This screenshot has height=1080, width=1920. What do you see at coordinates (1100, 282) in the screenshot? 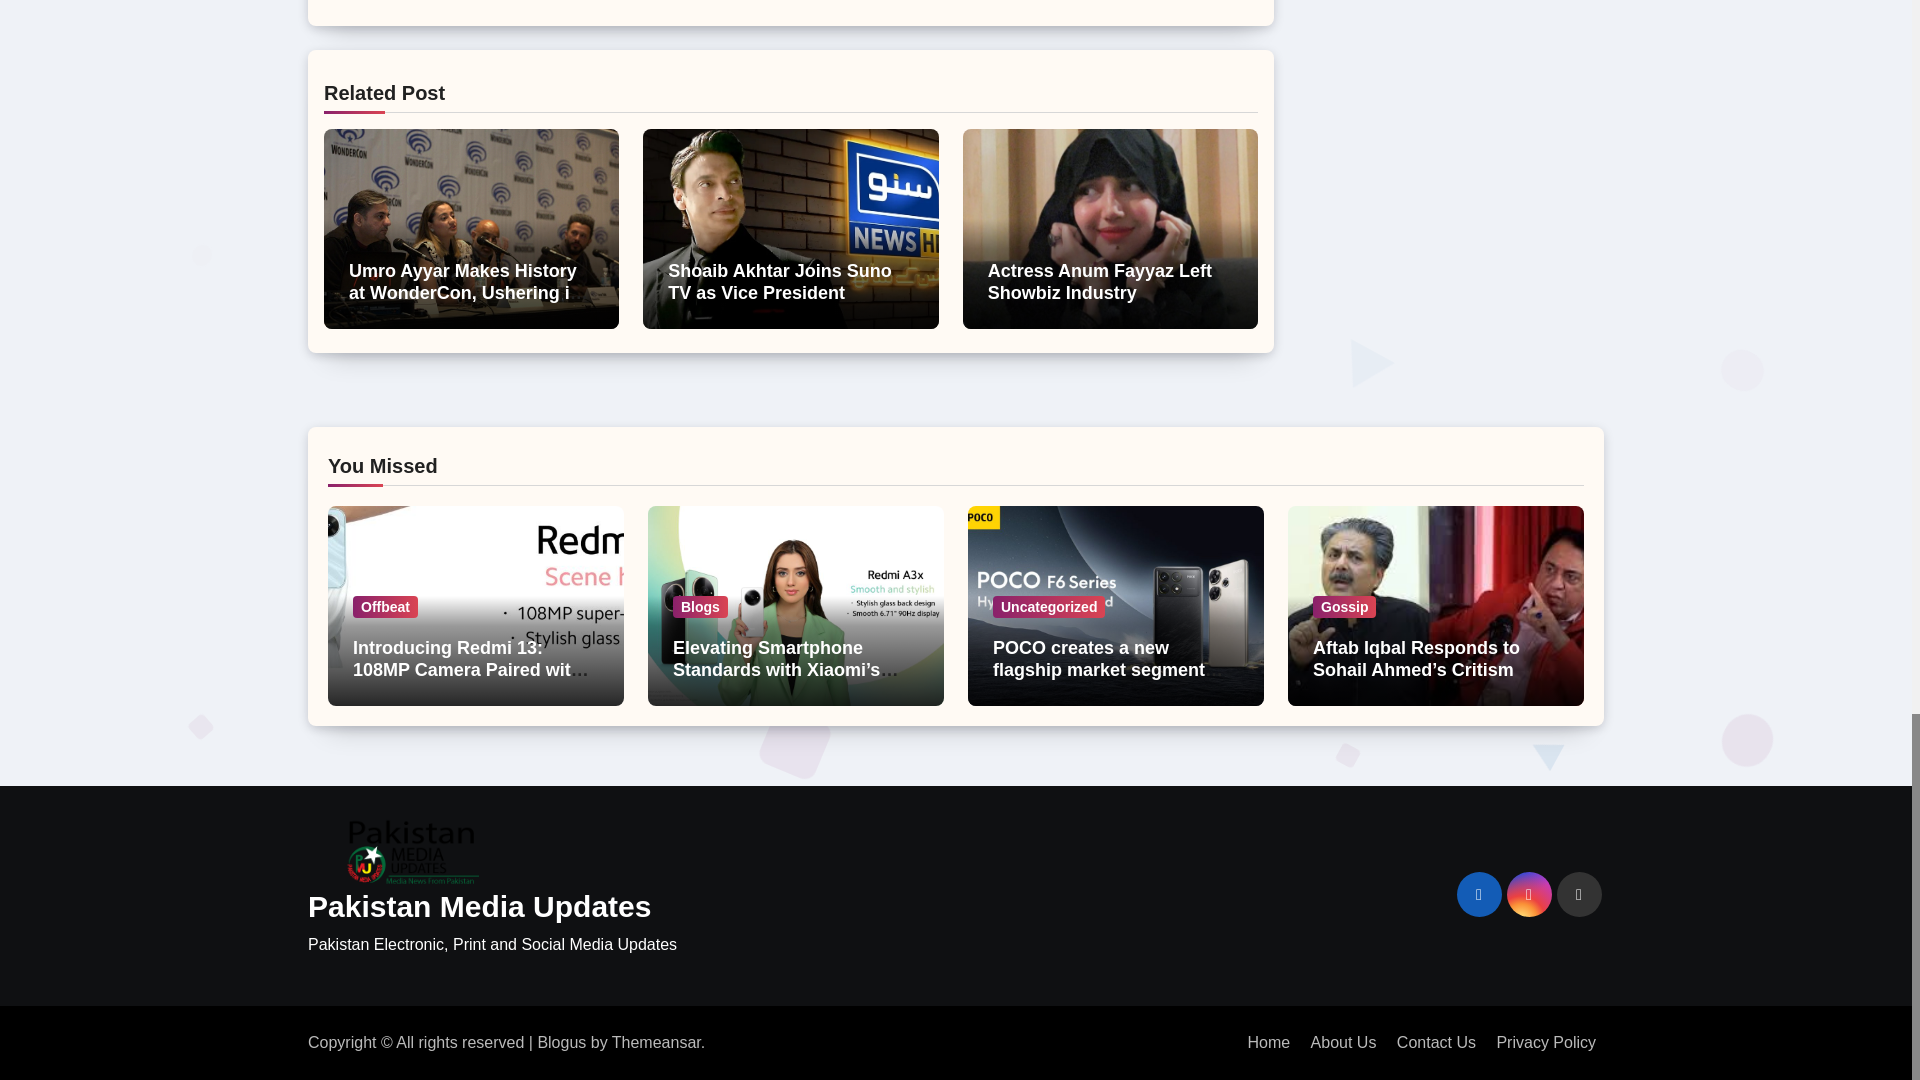
I see `Actress Anum Fayyaz Left Showbiz Industry` at bounding box center [1100, 282].